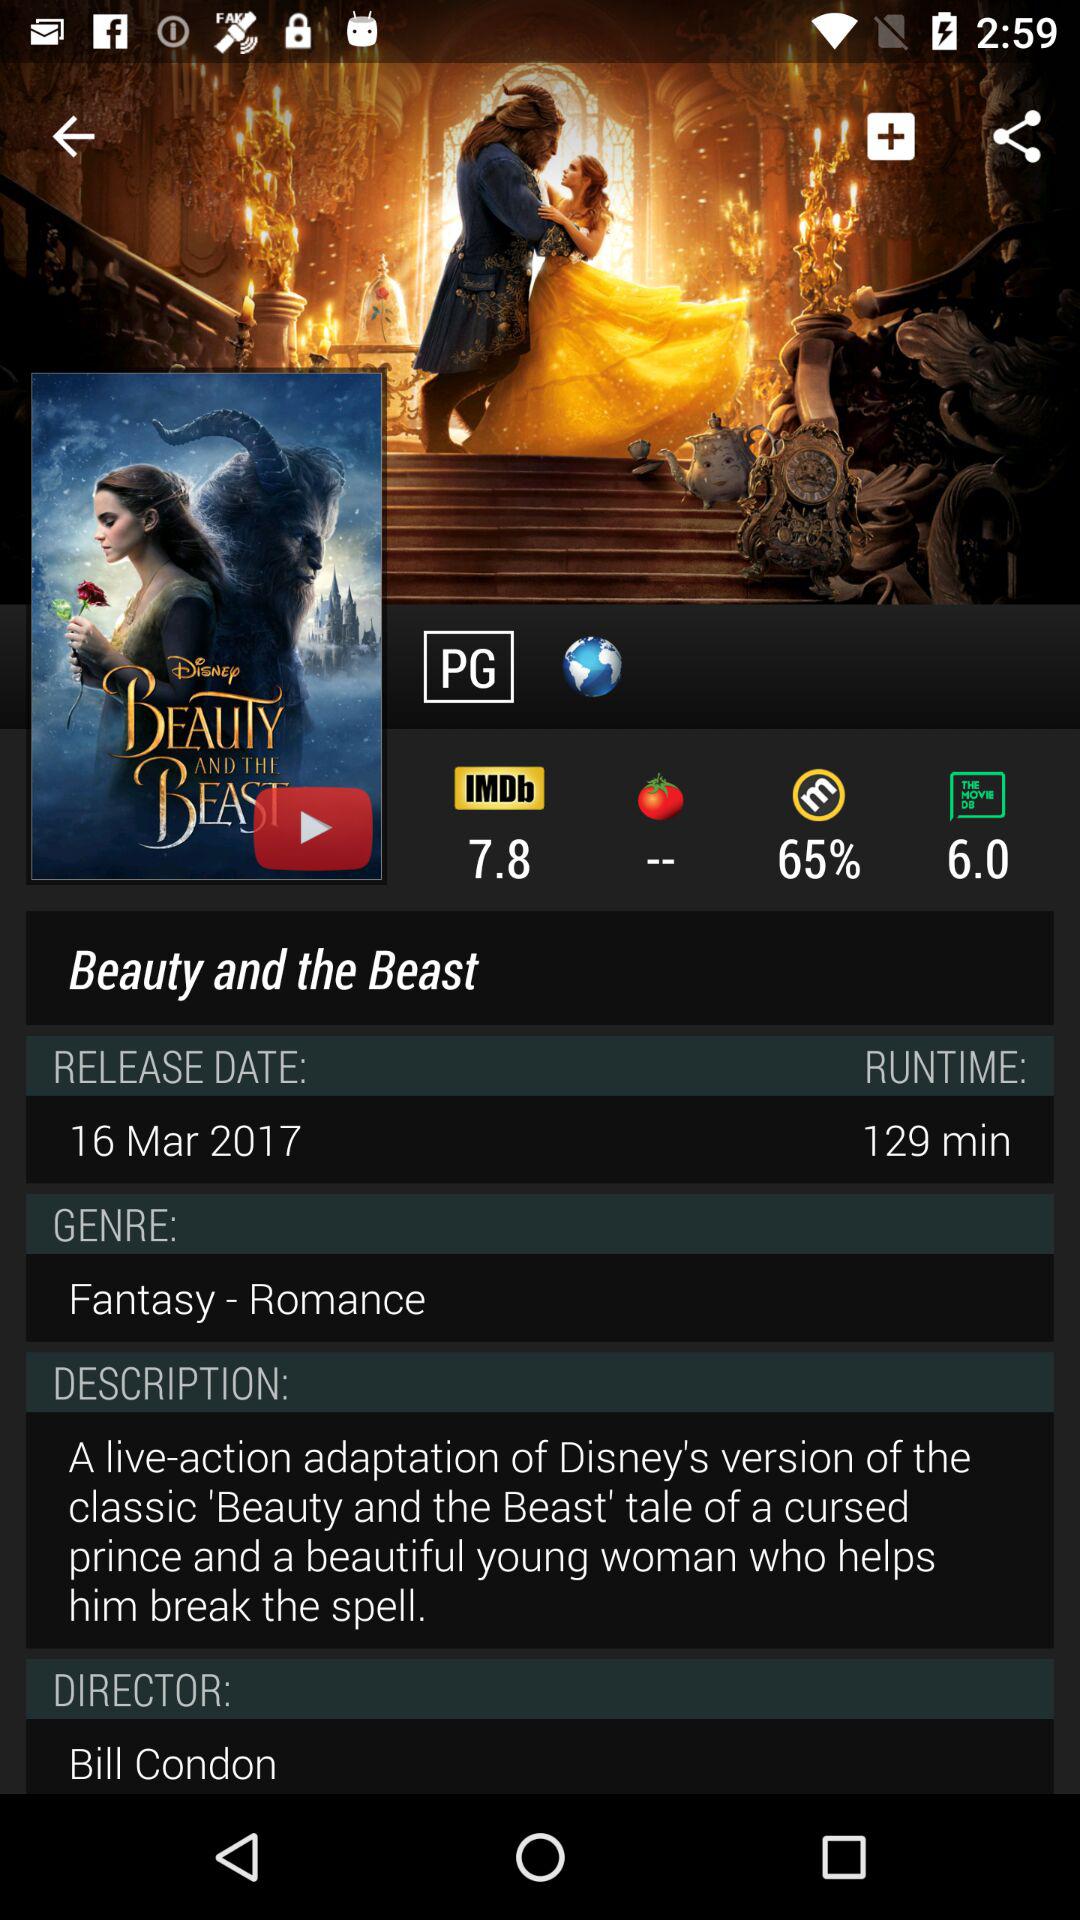  I want to click on click the youtube symbol, so click(206, 626).